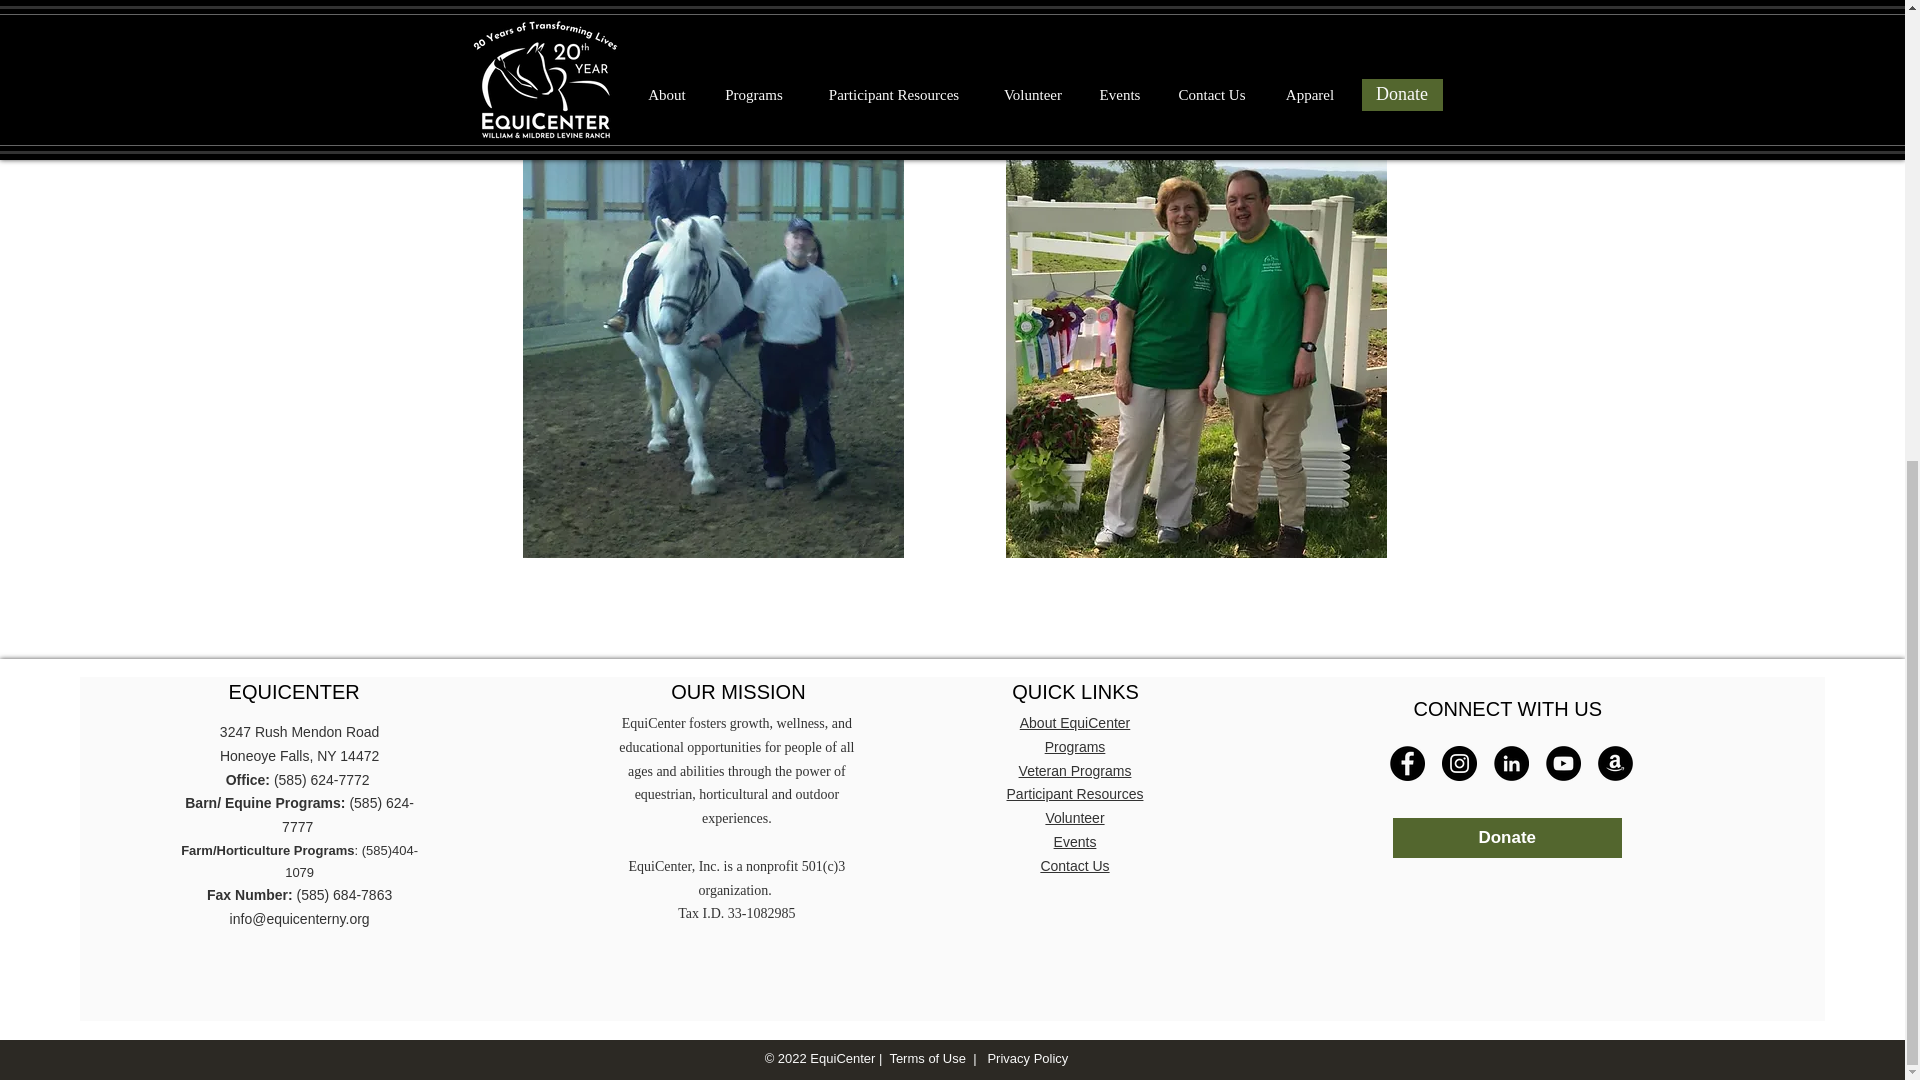  Describe the element at coordinates (1076, 770) in the screenshot. I see `Veteran Programs` at that location.